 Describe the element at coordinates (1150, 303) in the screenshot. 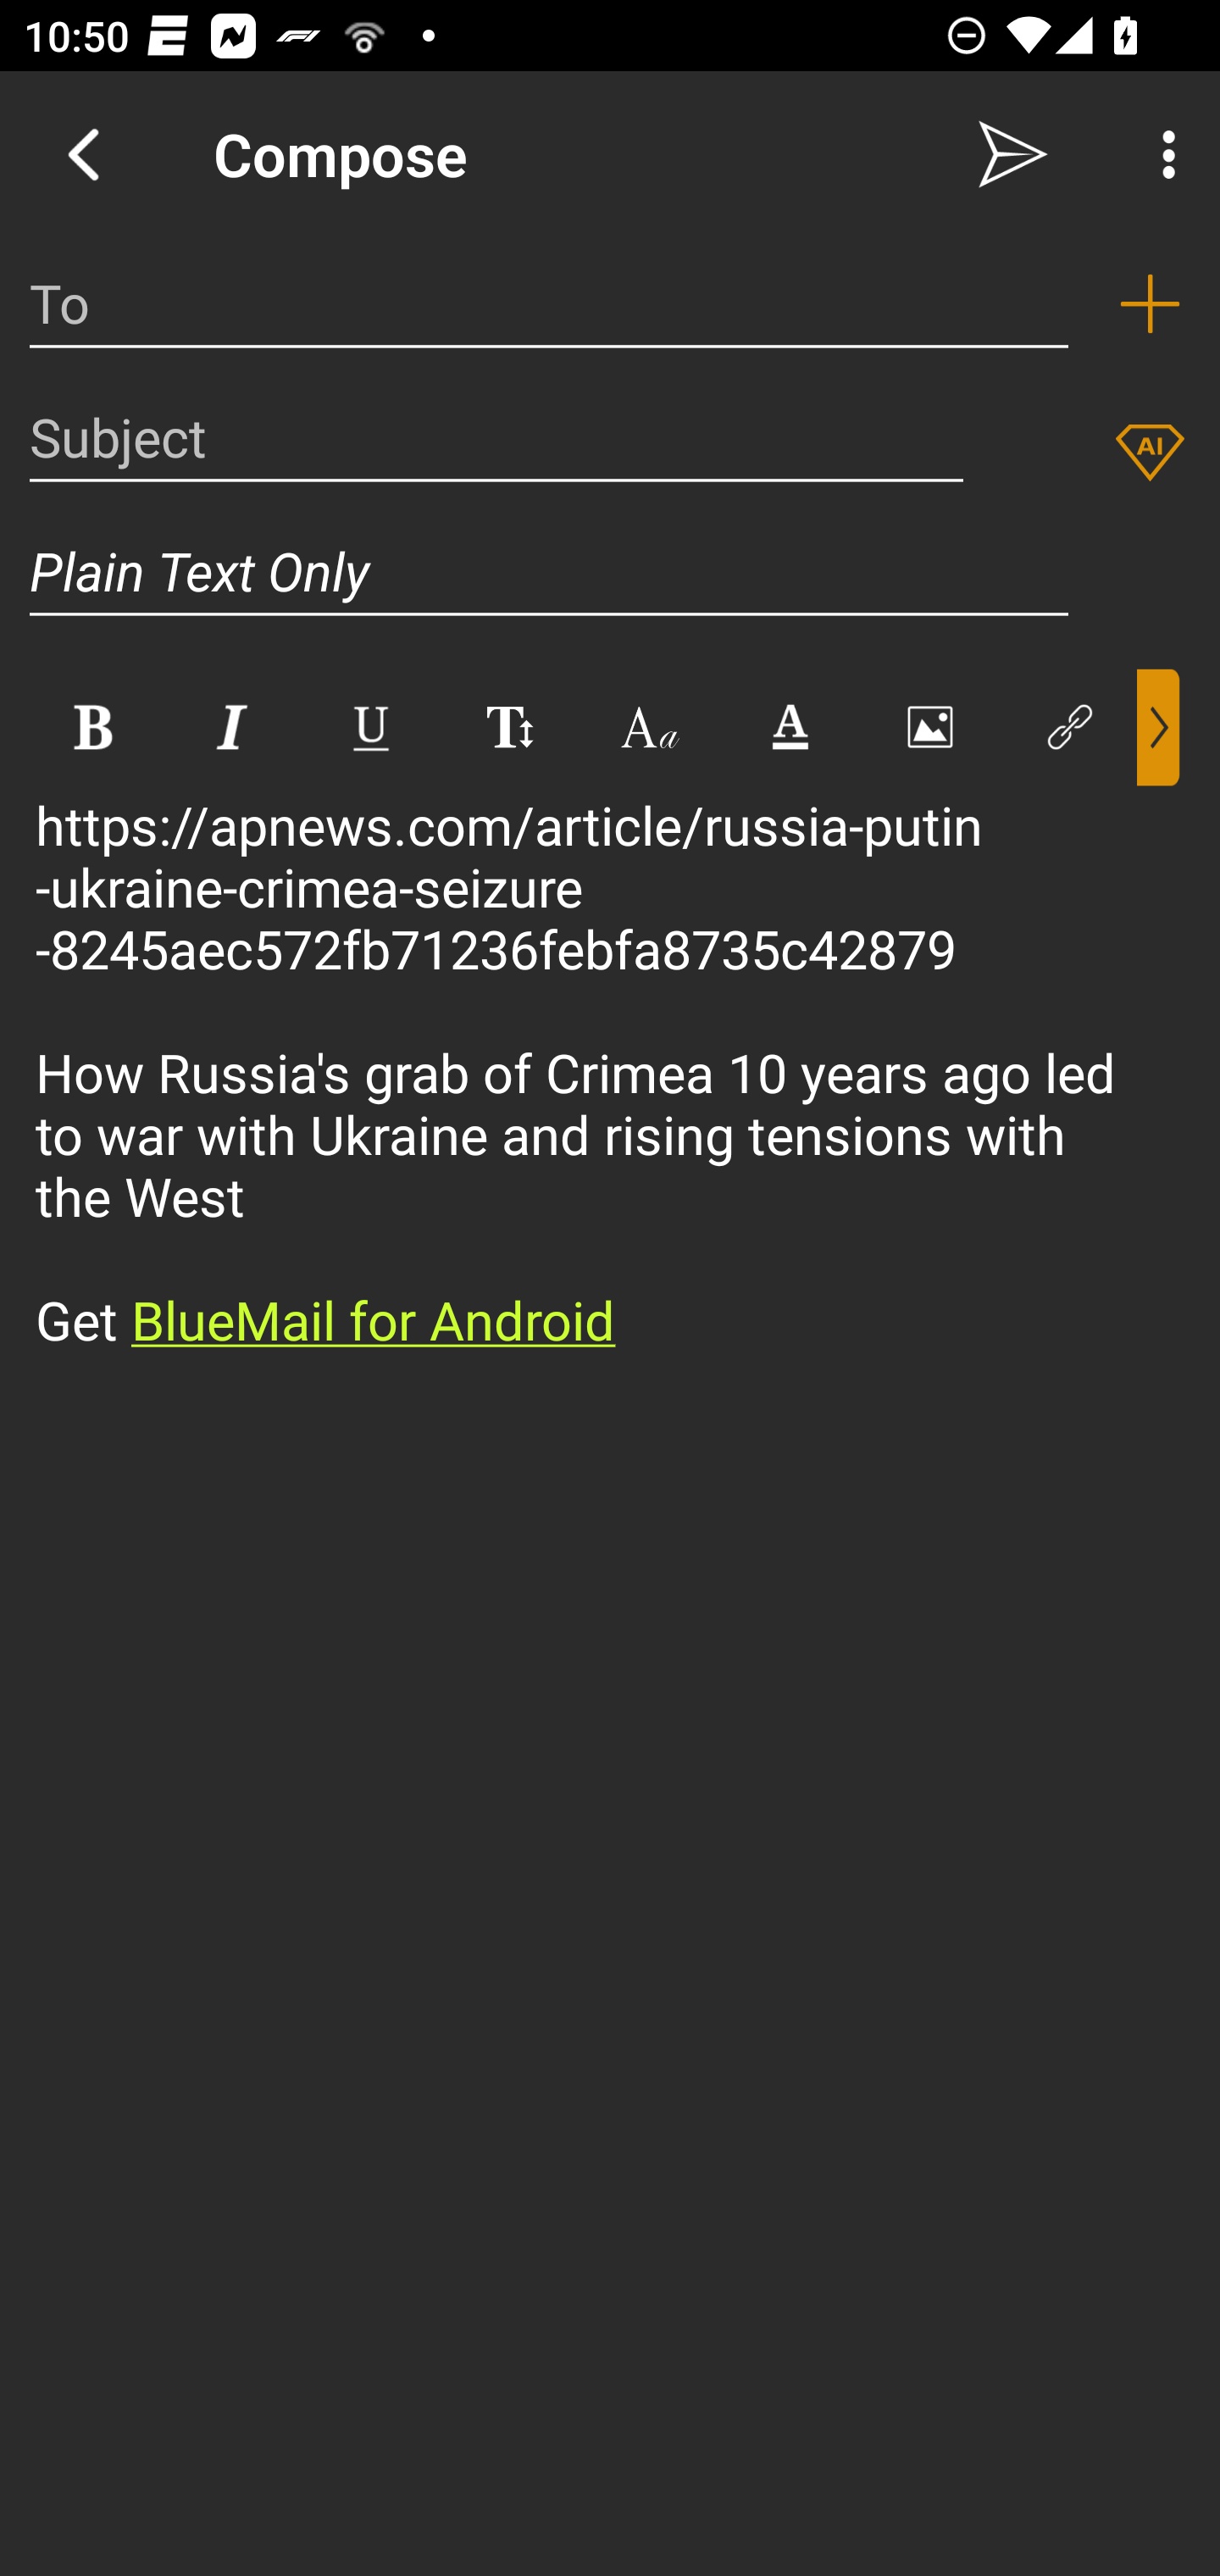

I see `Add recipient (To)` at that location.